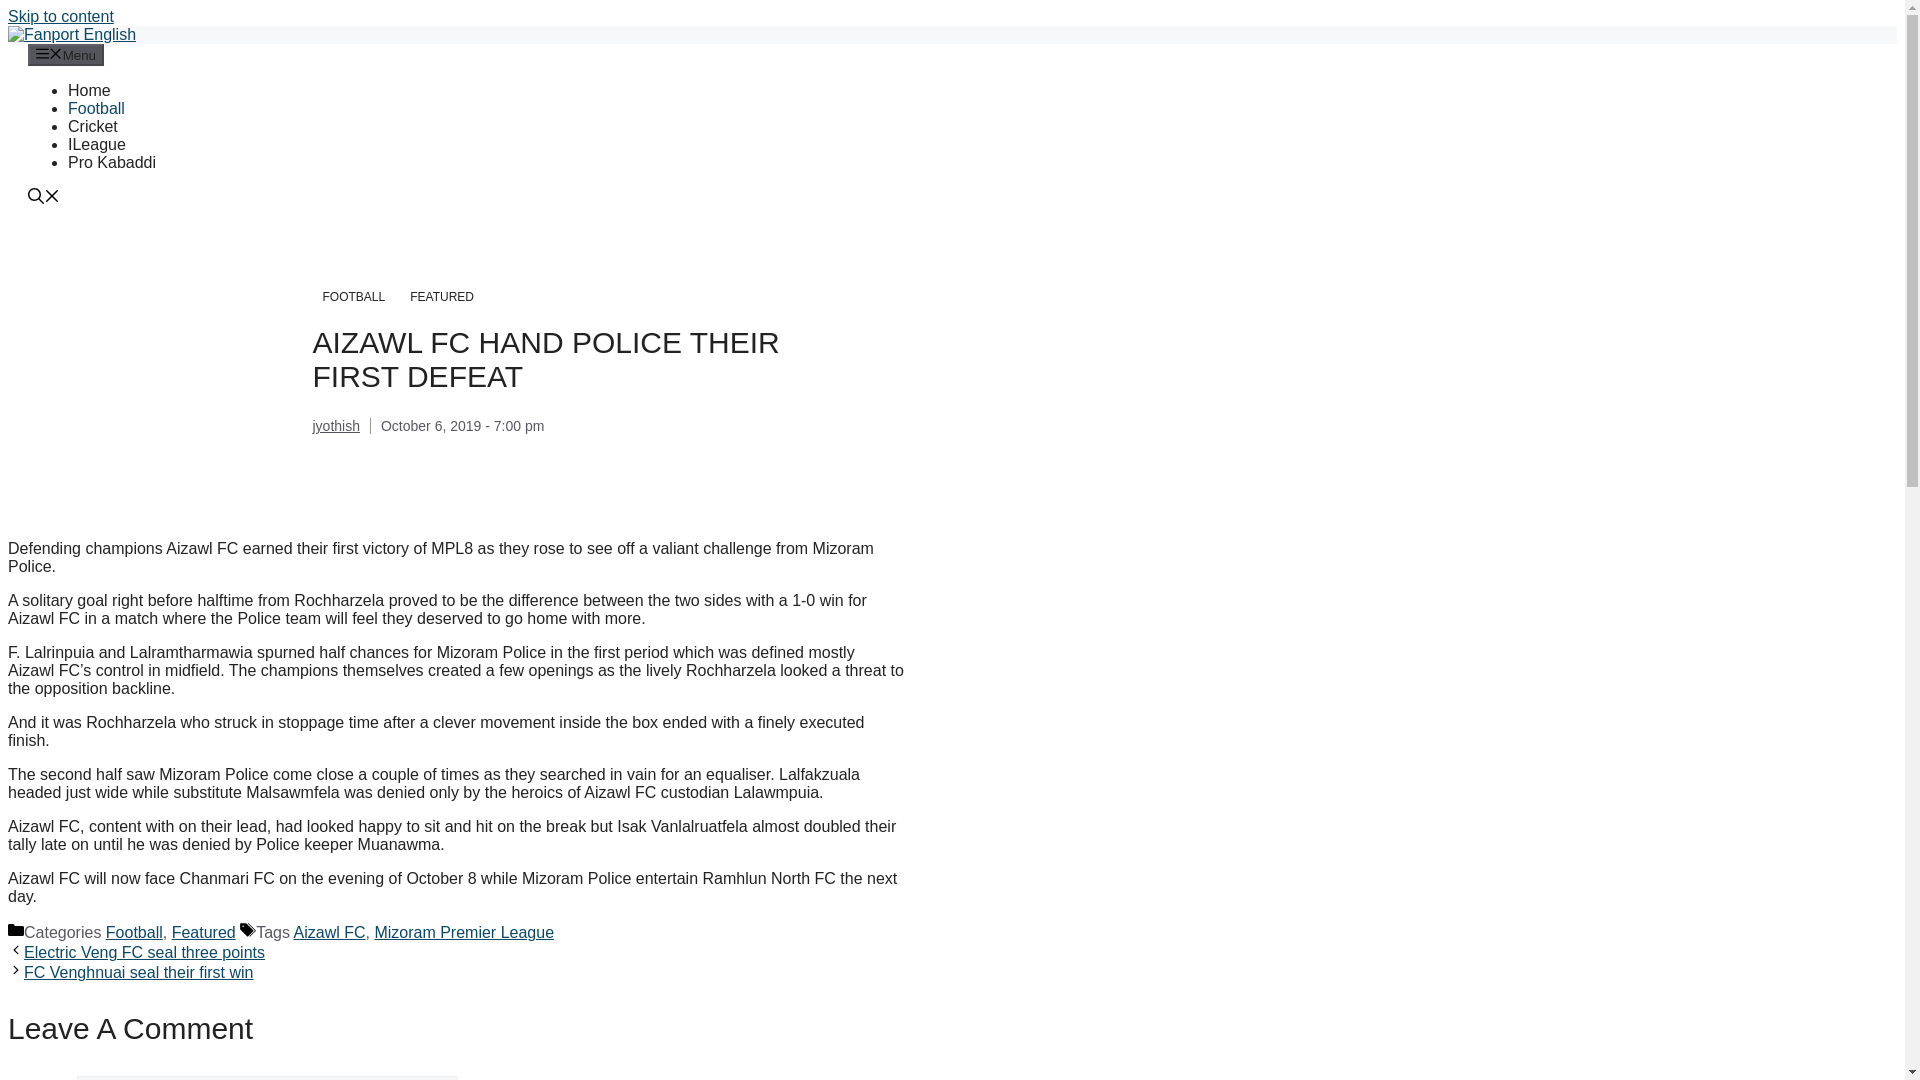 The image size is (1920, 1080). Describe the element at coordinates (464, 932) in the screenshot. I see `Mizoram Premier League` at that location.